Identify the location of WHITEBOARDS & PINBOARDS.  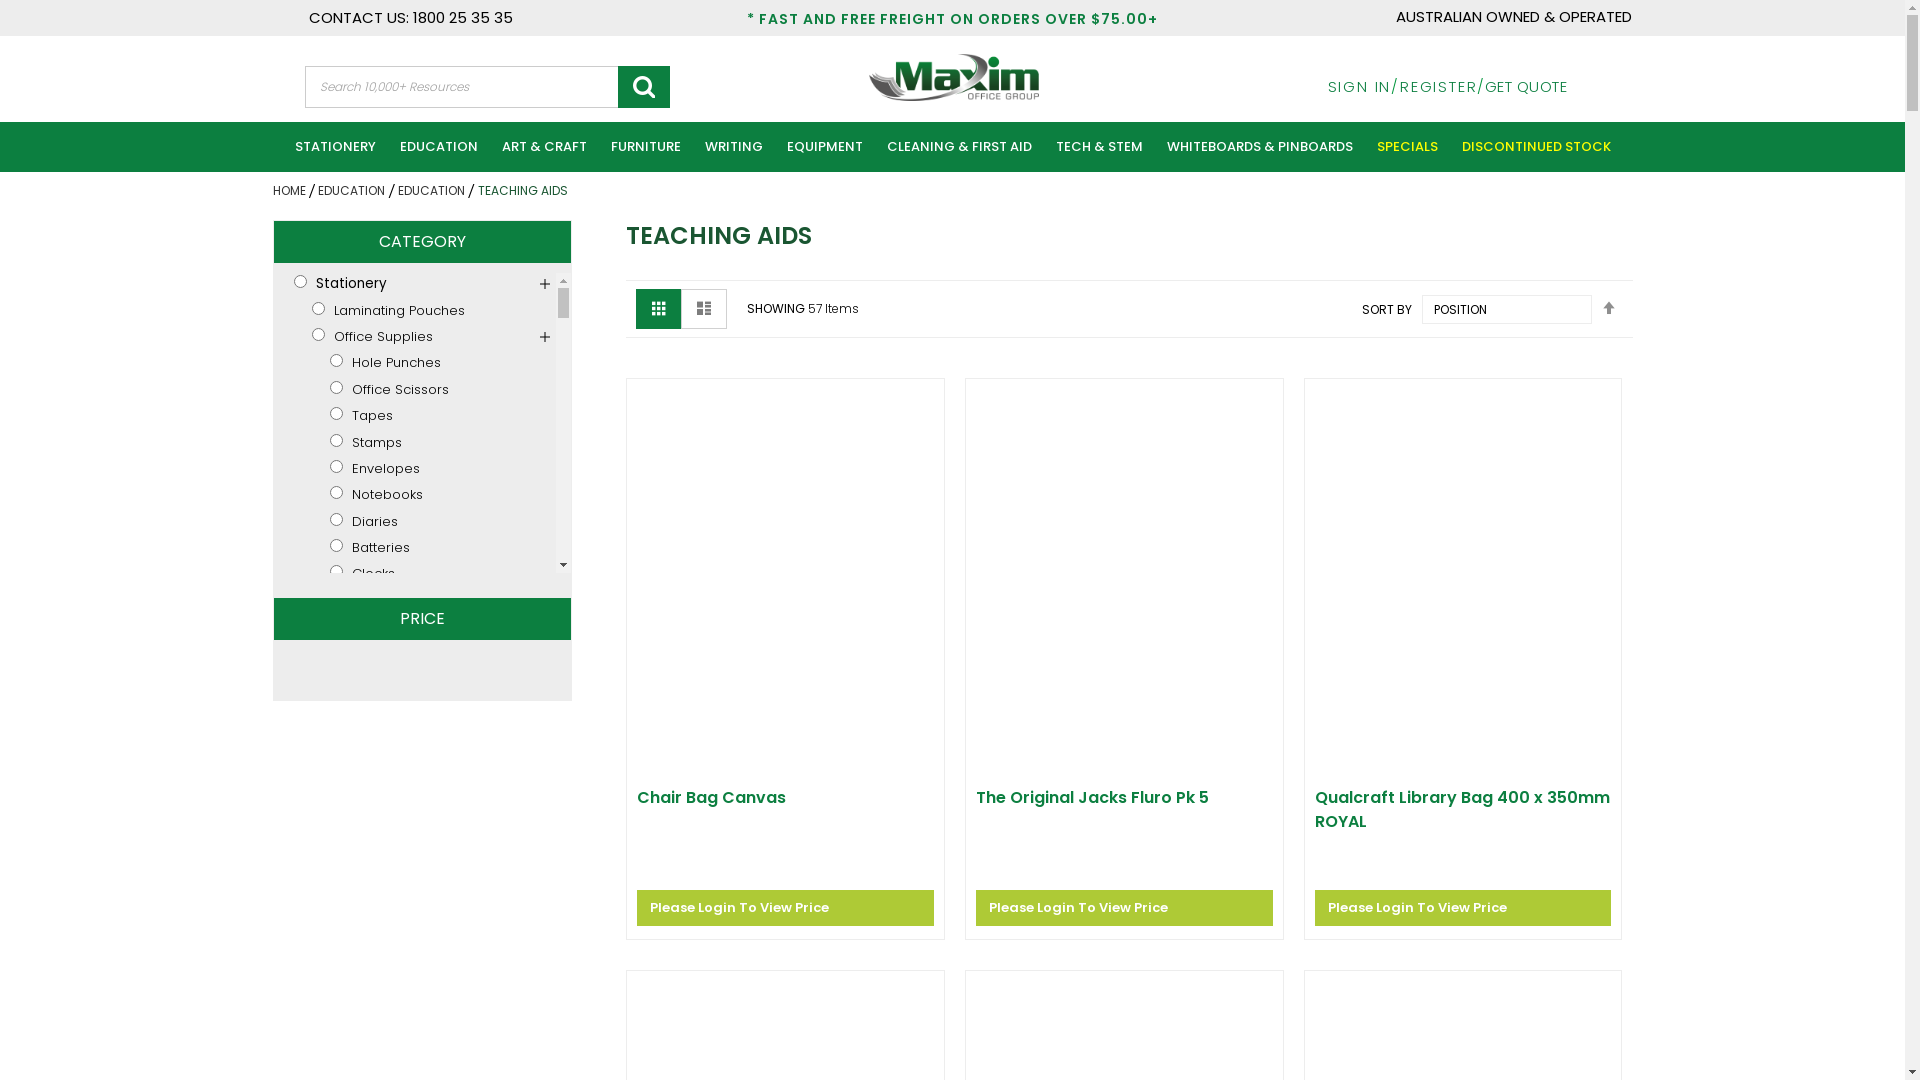
(1259, 147).